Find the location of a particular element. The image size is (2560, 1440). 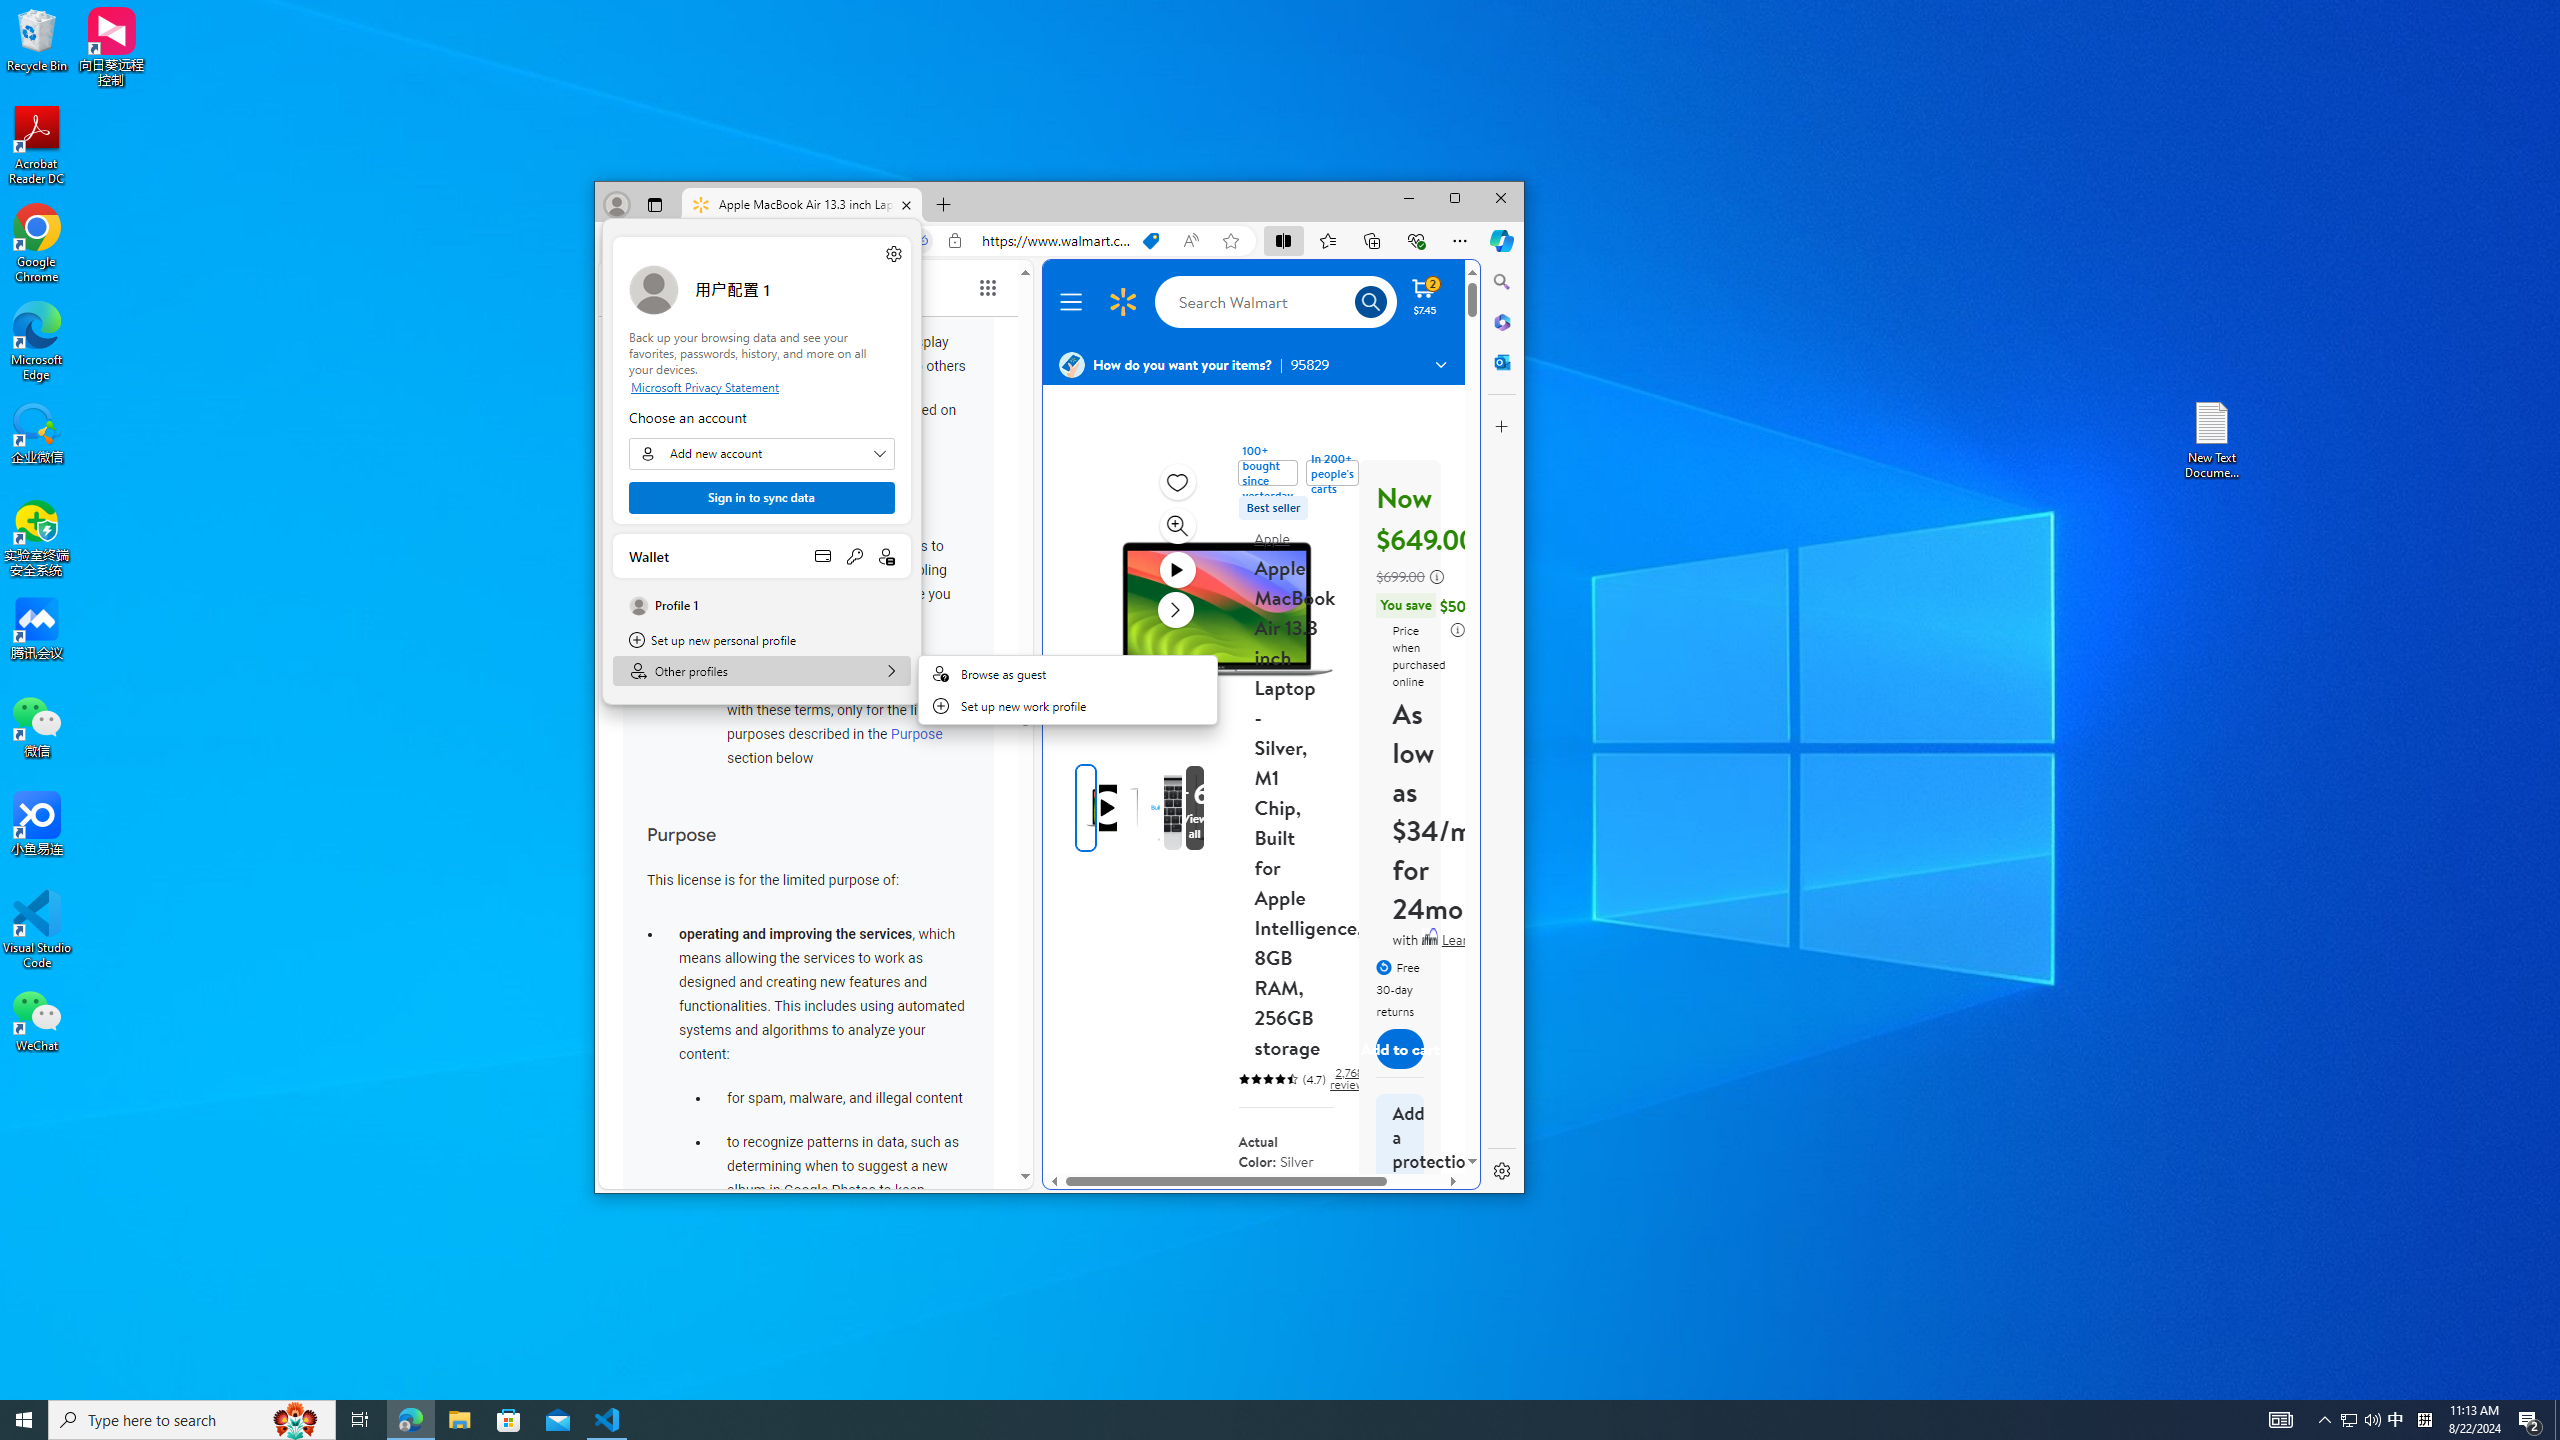

AutomationID: 4105 is located at coordinates (2280, 1420).